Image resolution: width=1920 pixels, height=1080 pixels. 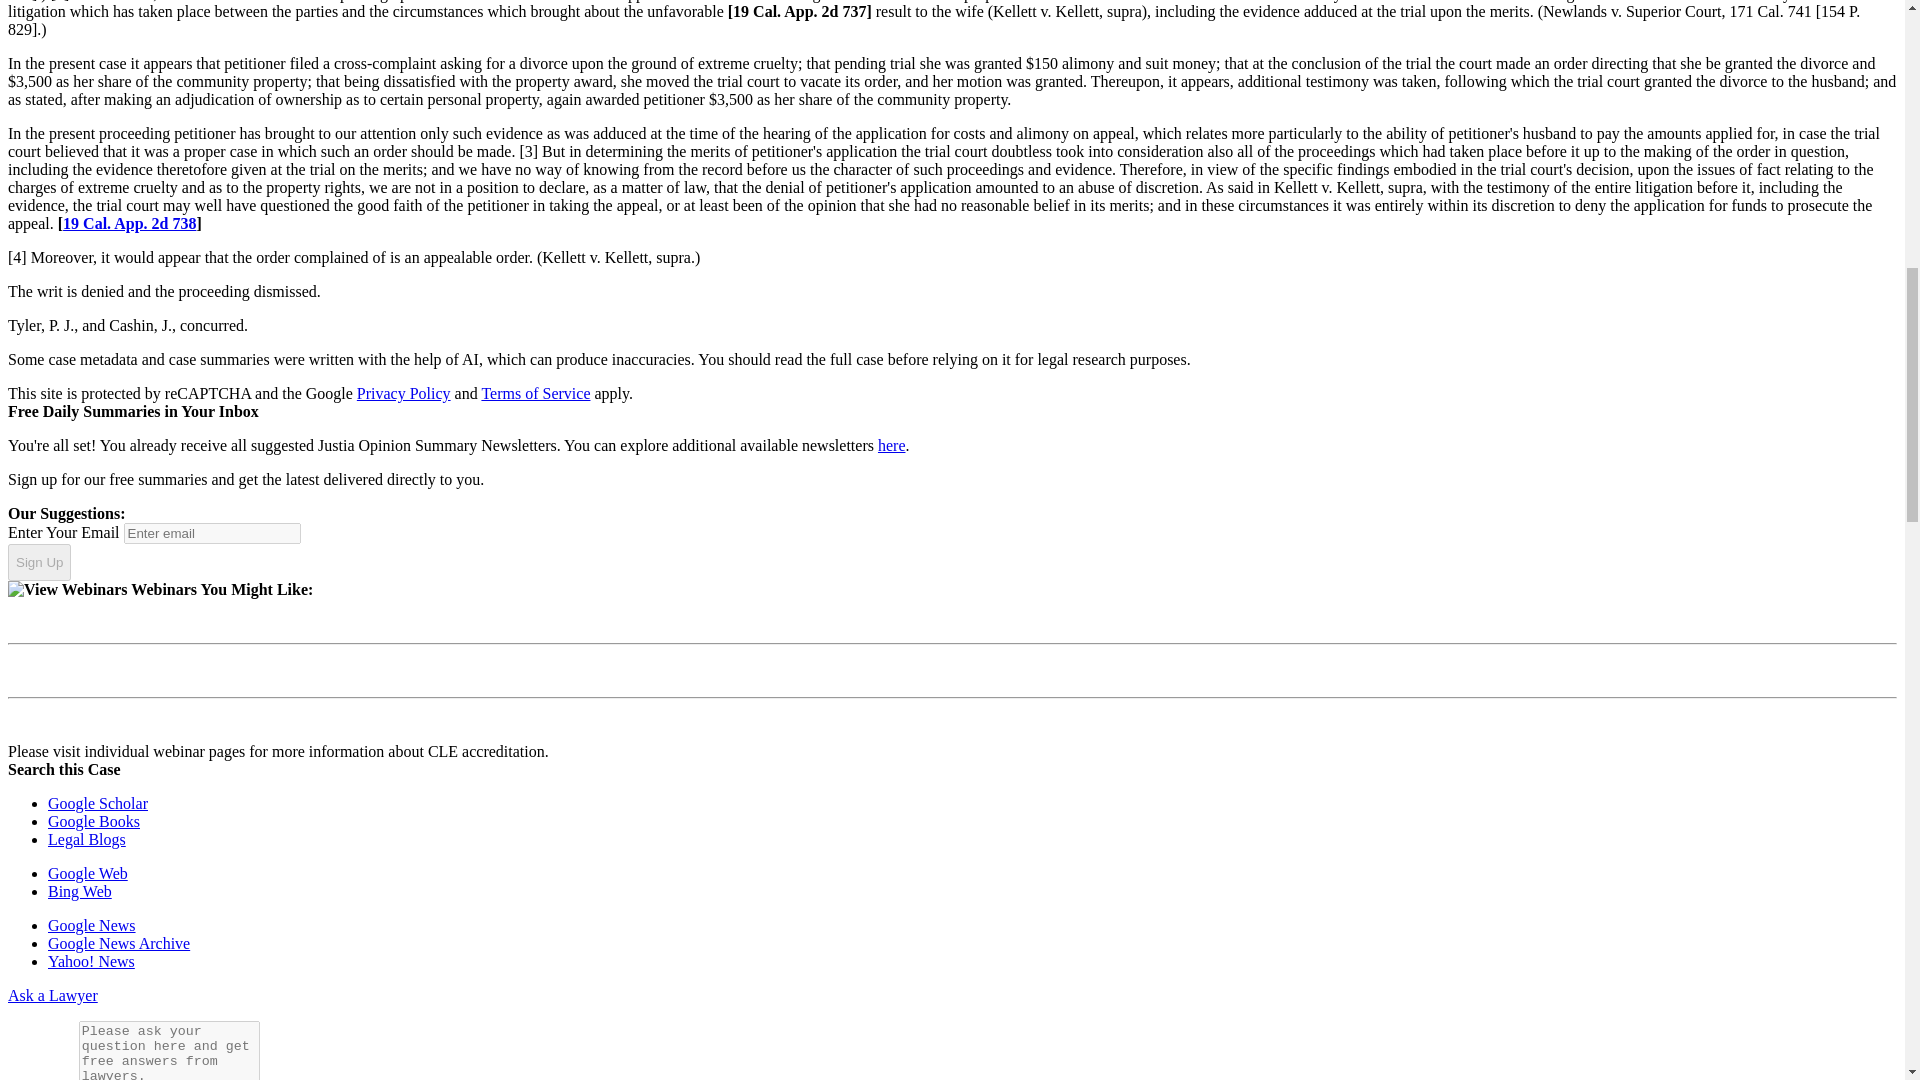 I want to click on Law - Legal Blogs, so click(x=87, y=838).